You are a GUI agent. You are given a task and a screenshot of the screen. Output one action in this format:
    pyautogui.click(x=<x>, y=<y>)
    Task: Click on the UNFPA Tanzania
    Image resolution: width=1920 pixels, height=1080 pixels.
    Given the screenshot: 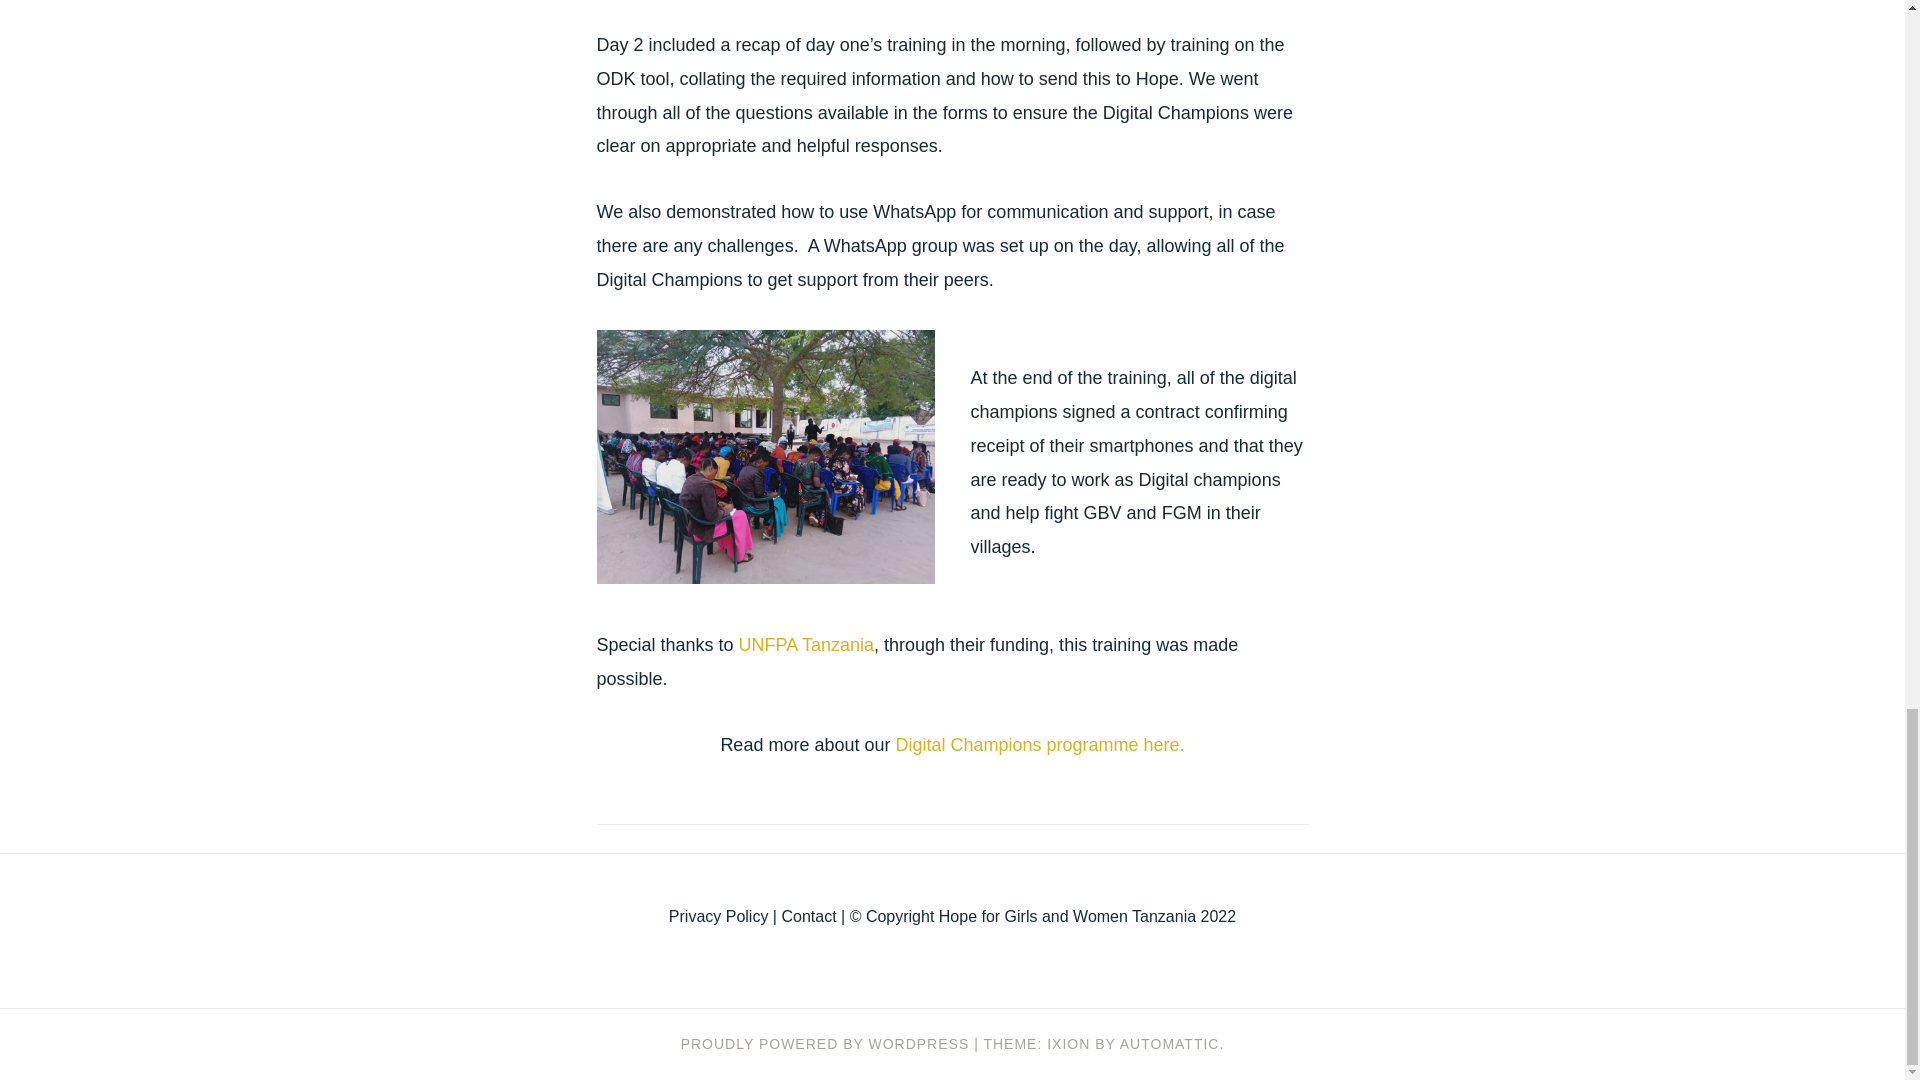 What is the action you would take?
    pyautogui.click(x=806, y=644)
    